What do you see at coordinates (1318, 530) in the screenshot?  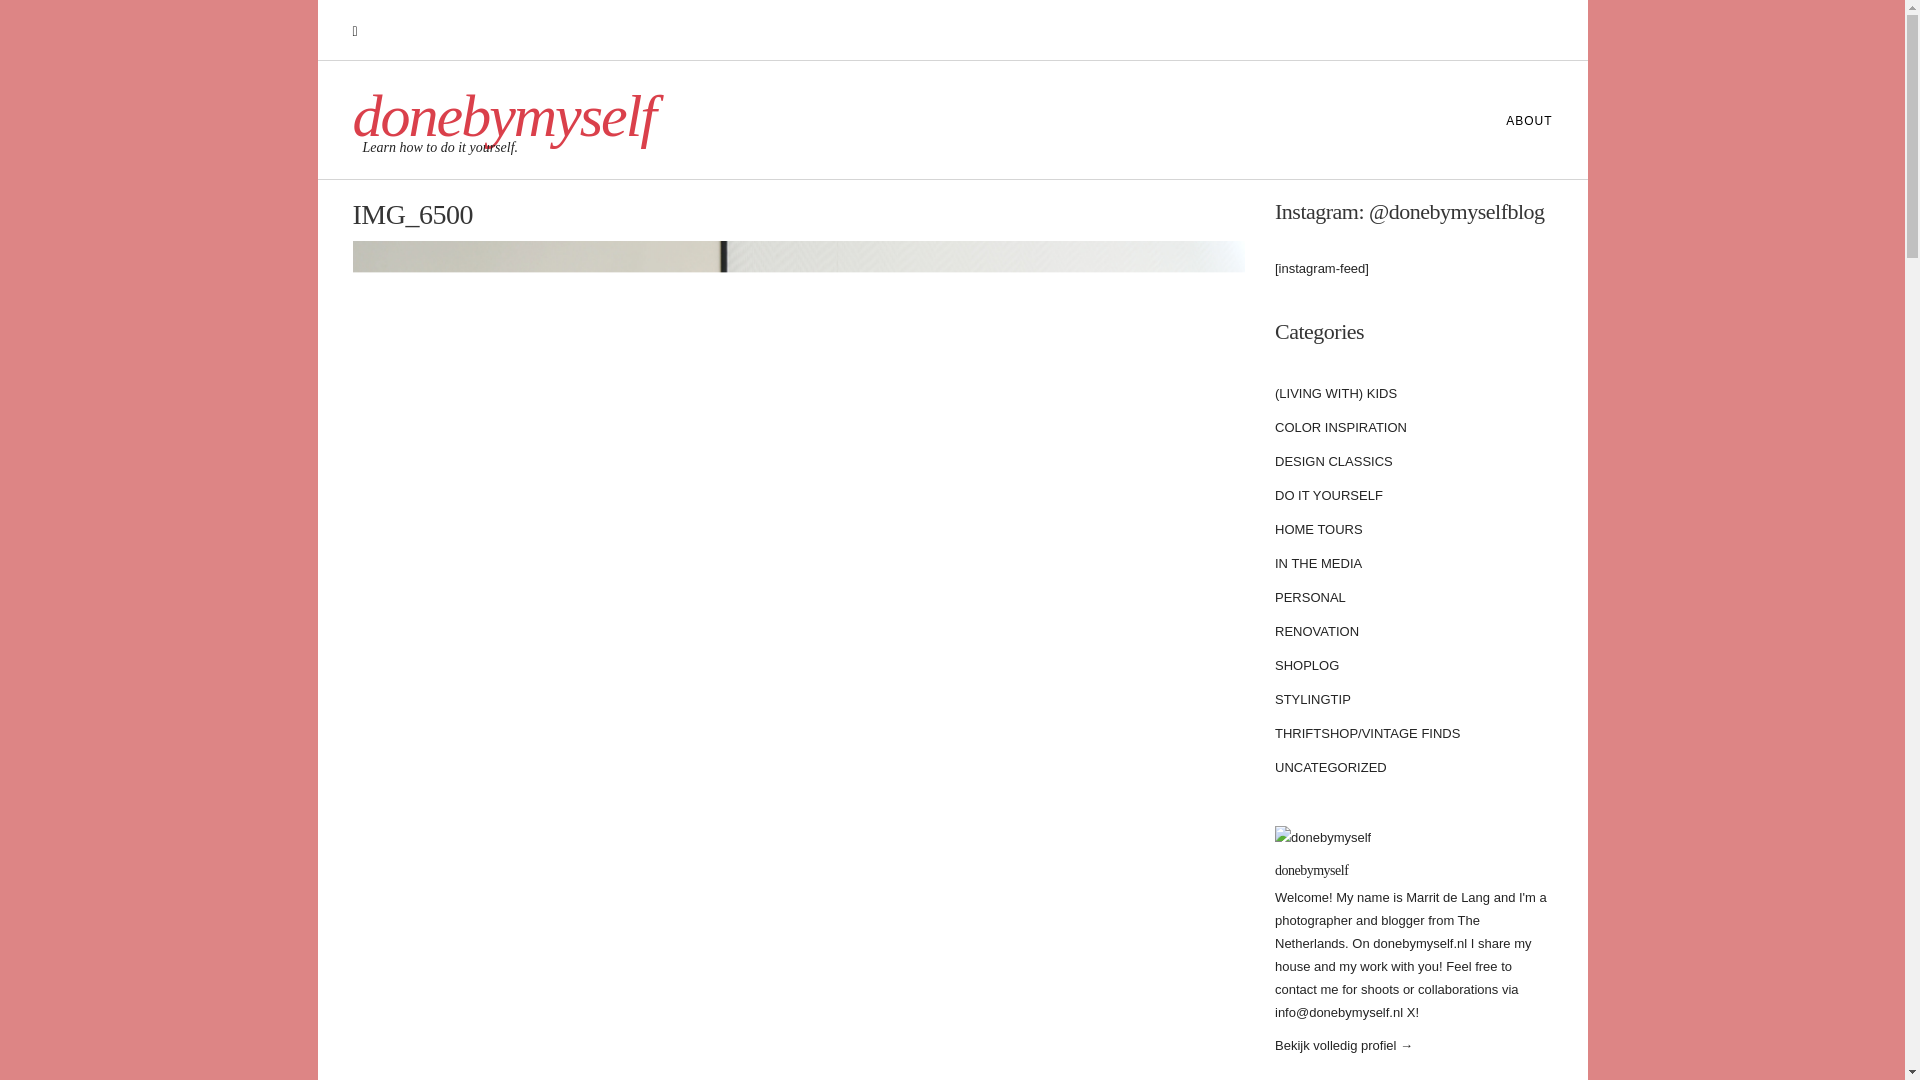 I see `HOME TOURS` at bounding box center [1318, 530].